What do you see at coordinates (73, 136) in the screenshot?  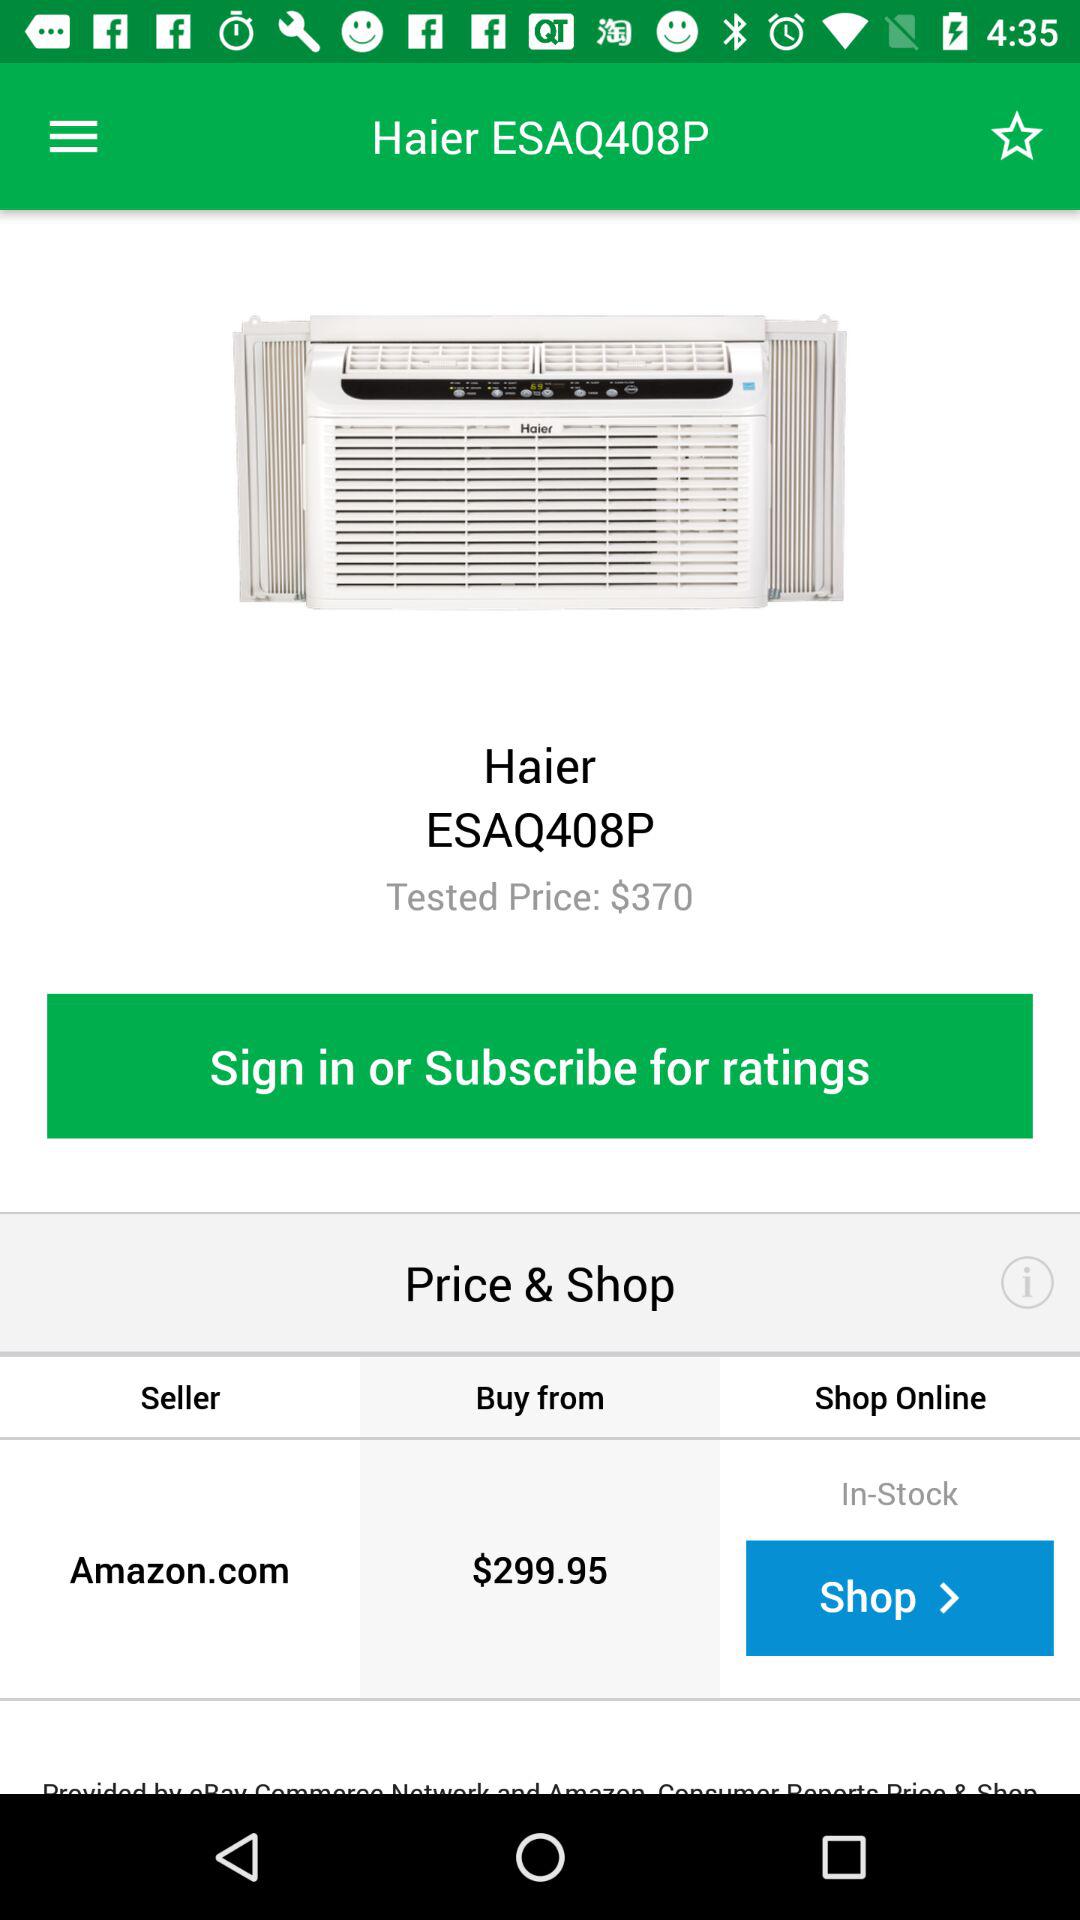 I see `tap the item to the left of the haier esaq408p` at bounding box center [73, 136].